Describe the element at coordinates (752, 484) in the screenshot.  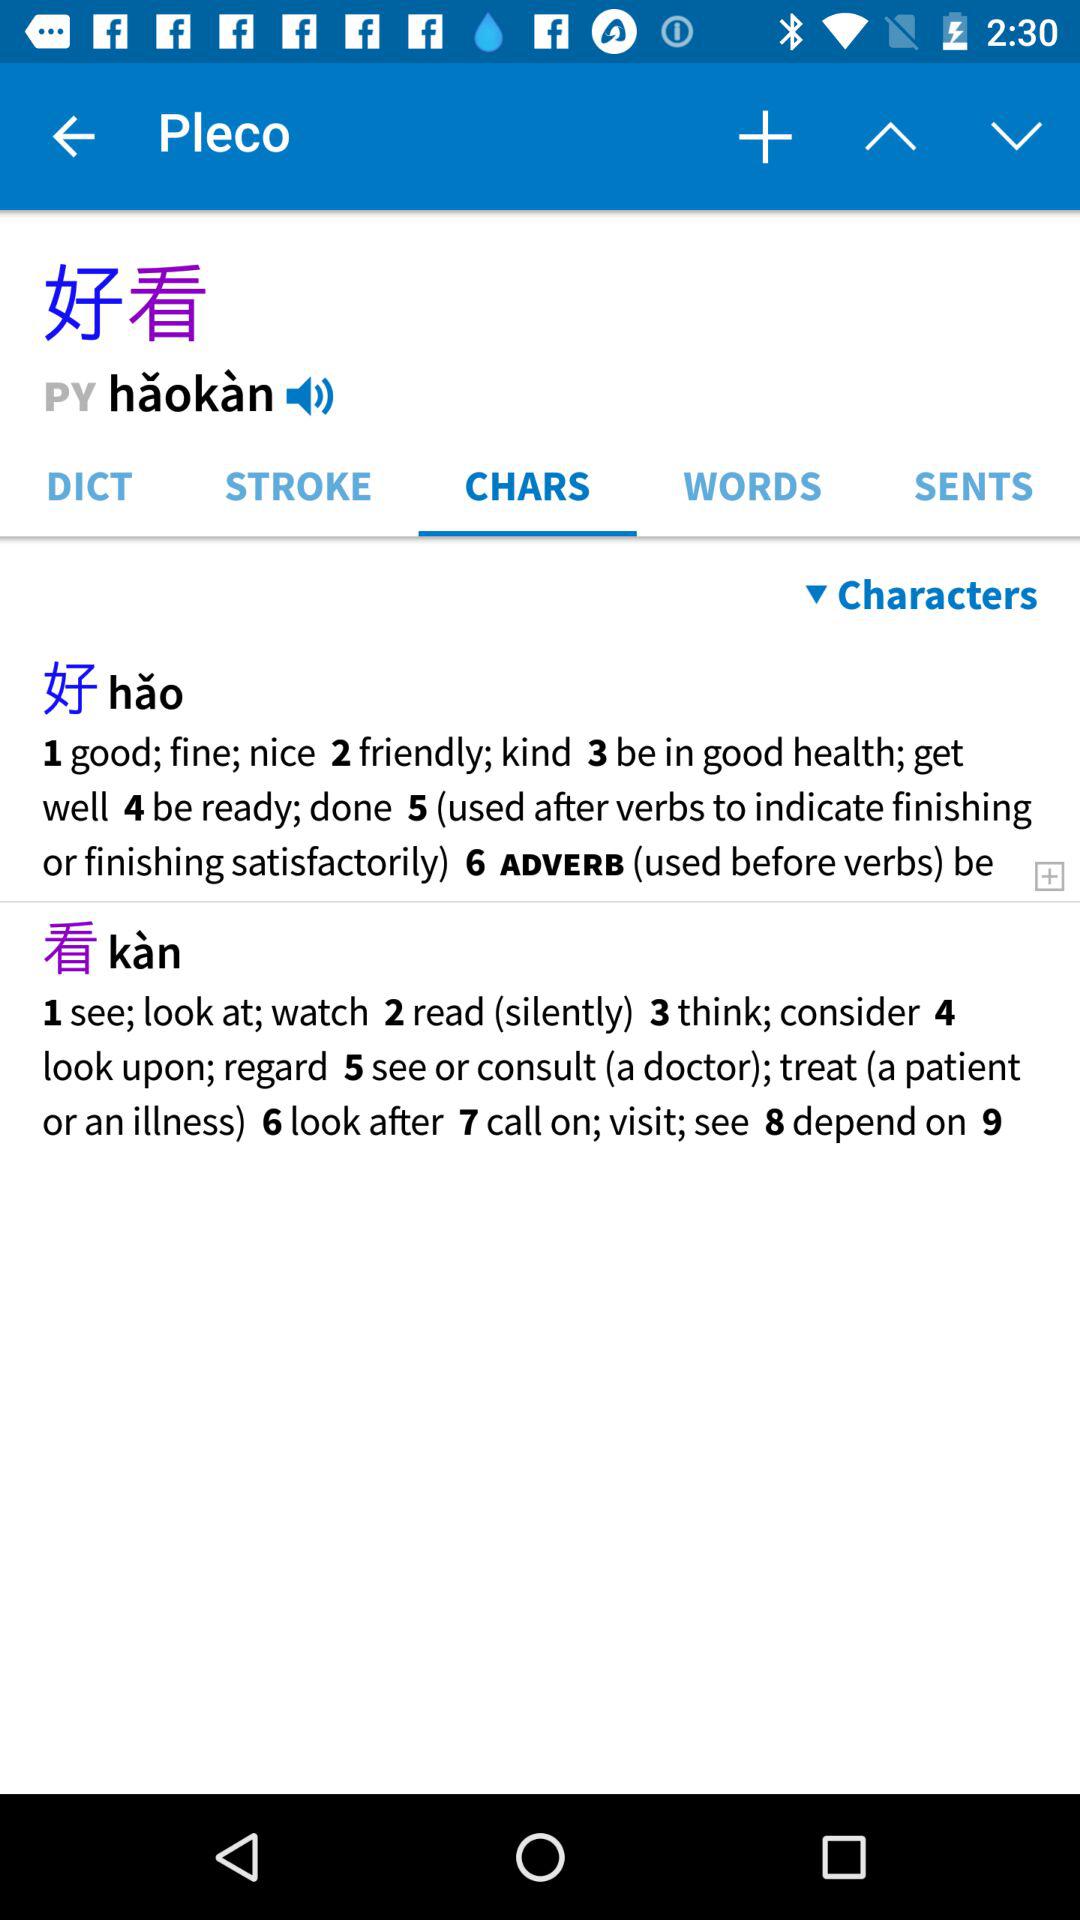
I see `jump until words` at that location.